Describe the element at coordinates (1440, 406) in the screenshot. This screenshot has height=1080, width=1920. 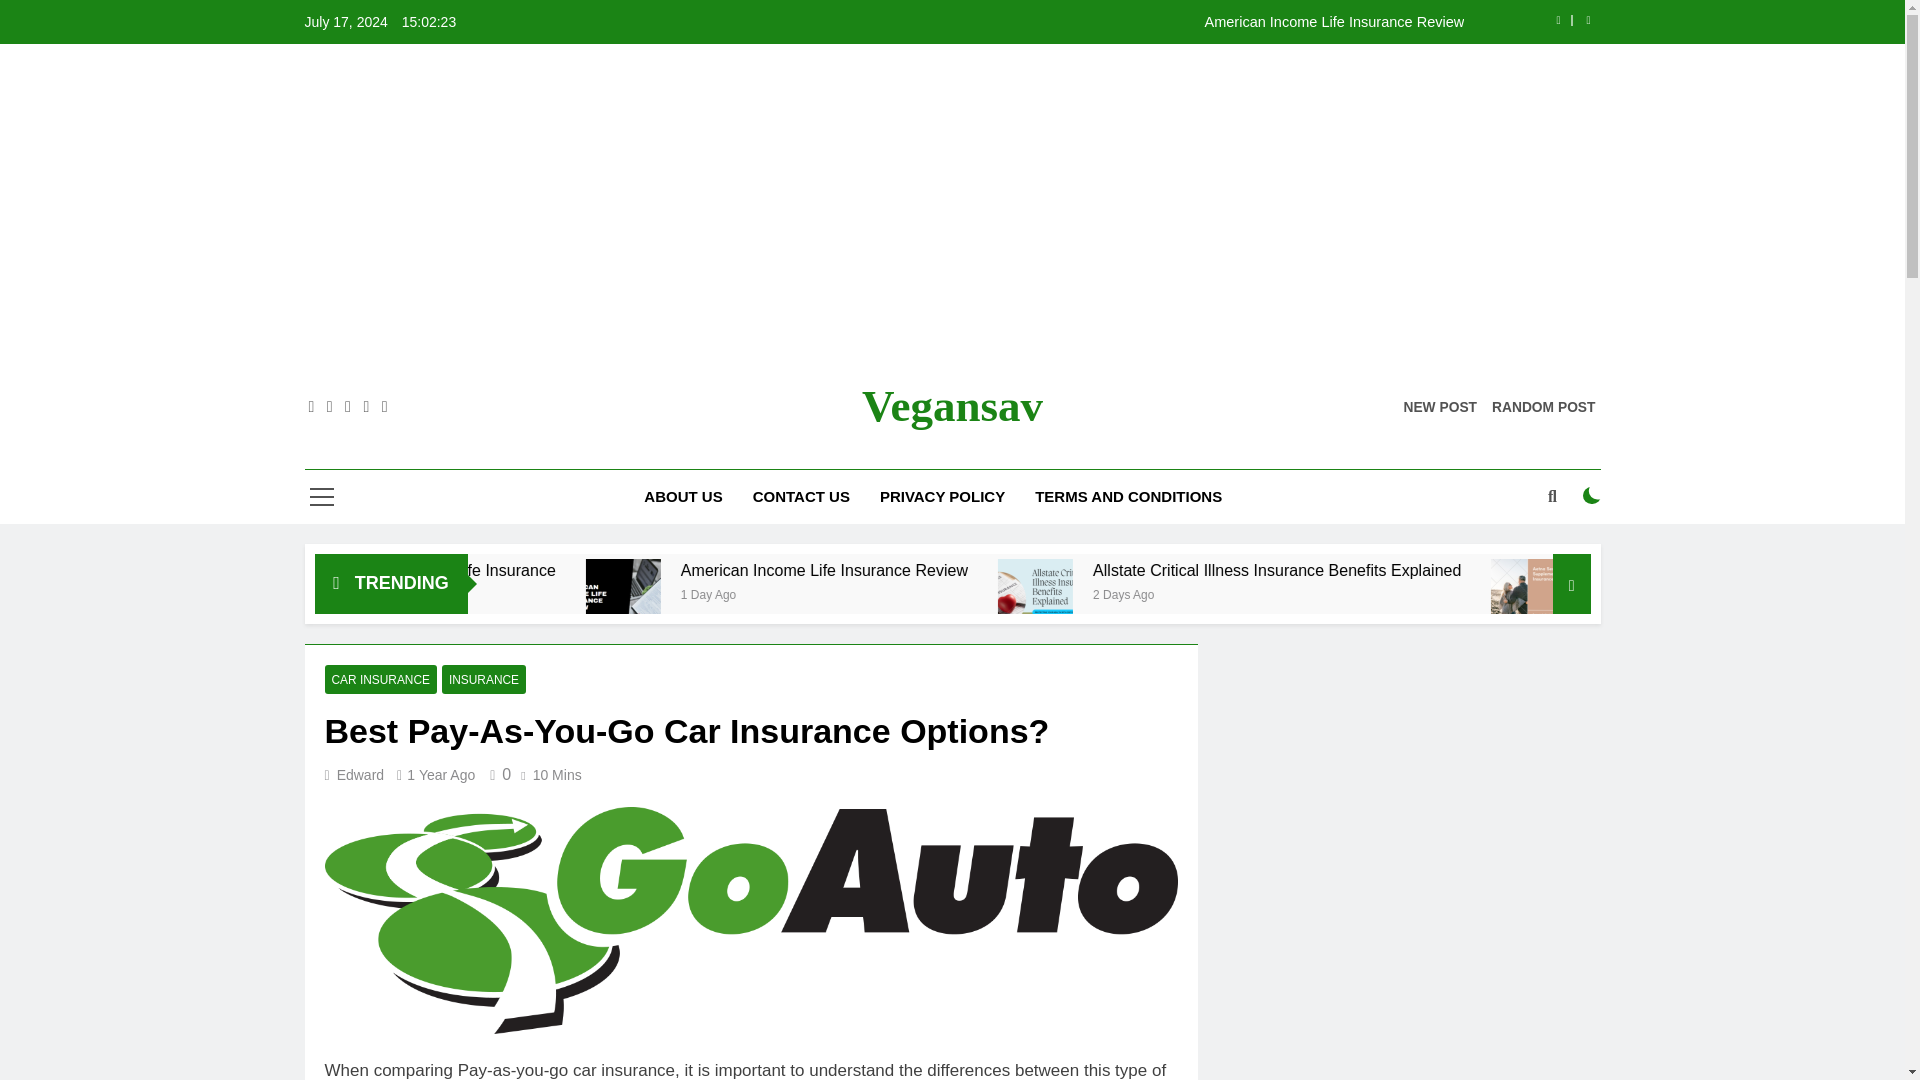
I see `NEW POST` at that location.